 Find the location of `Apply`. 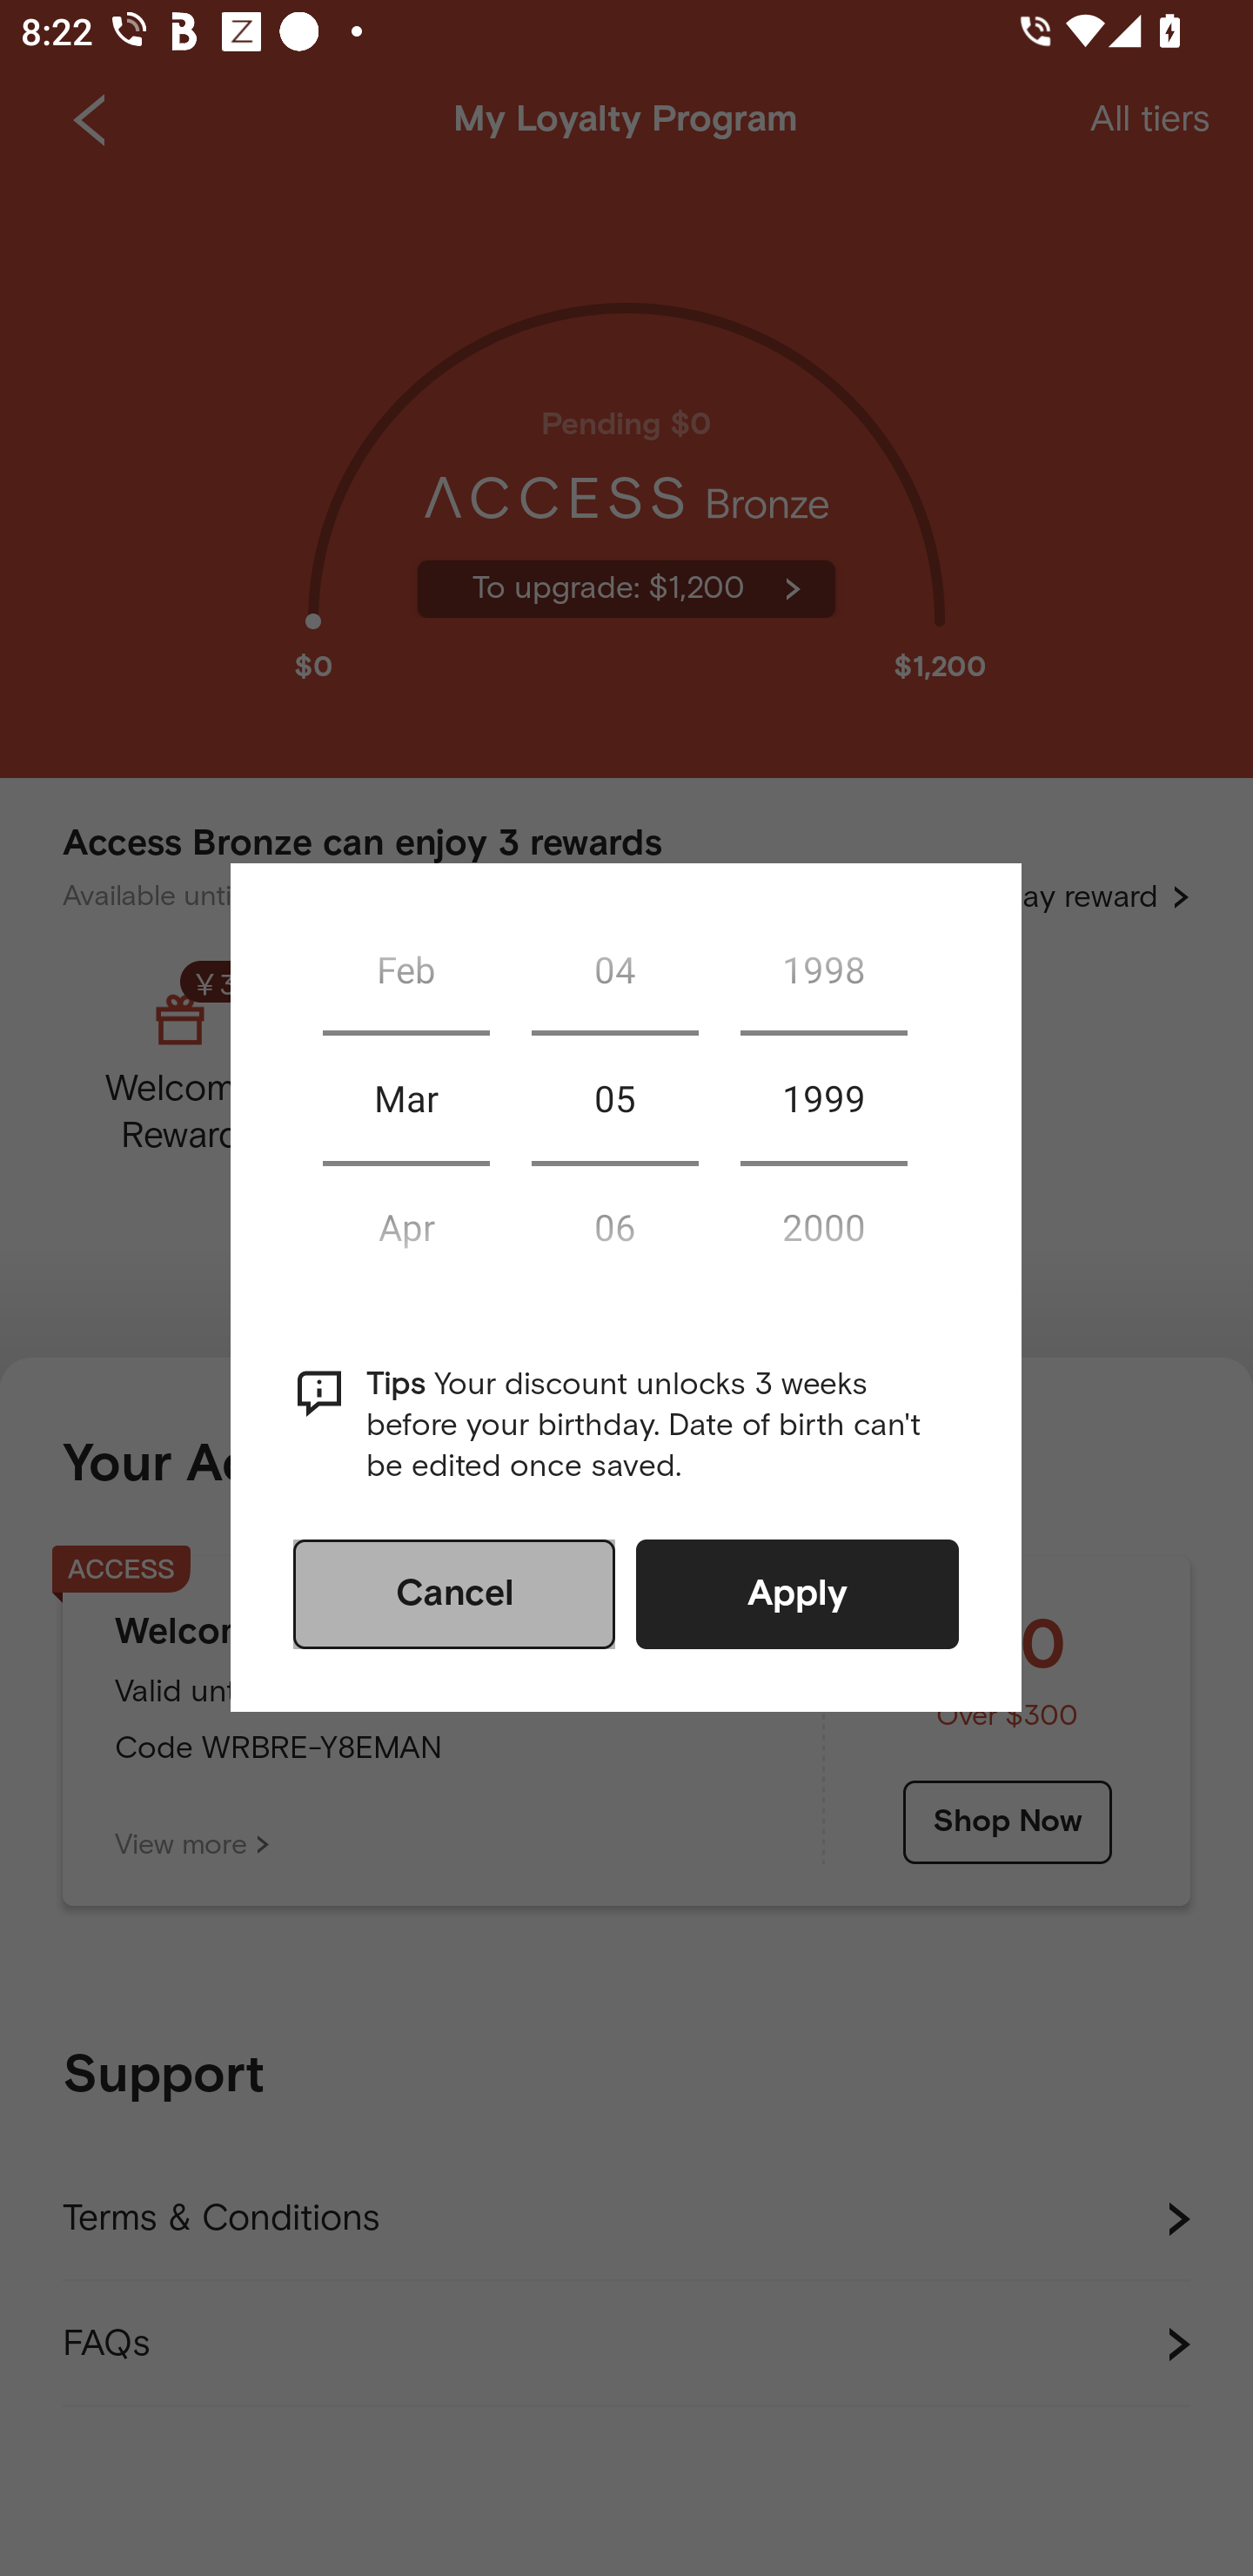

Apply is located at coordinates (797, 1594).